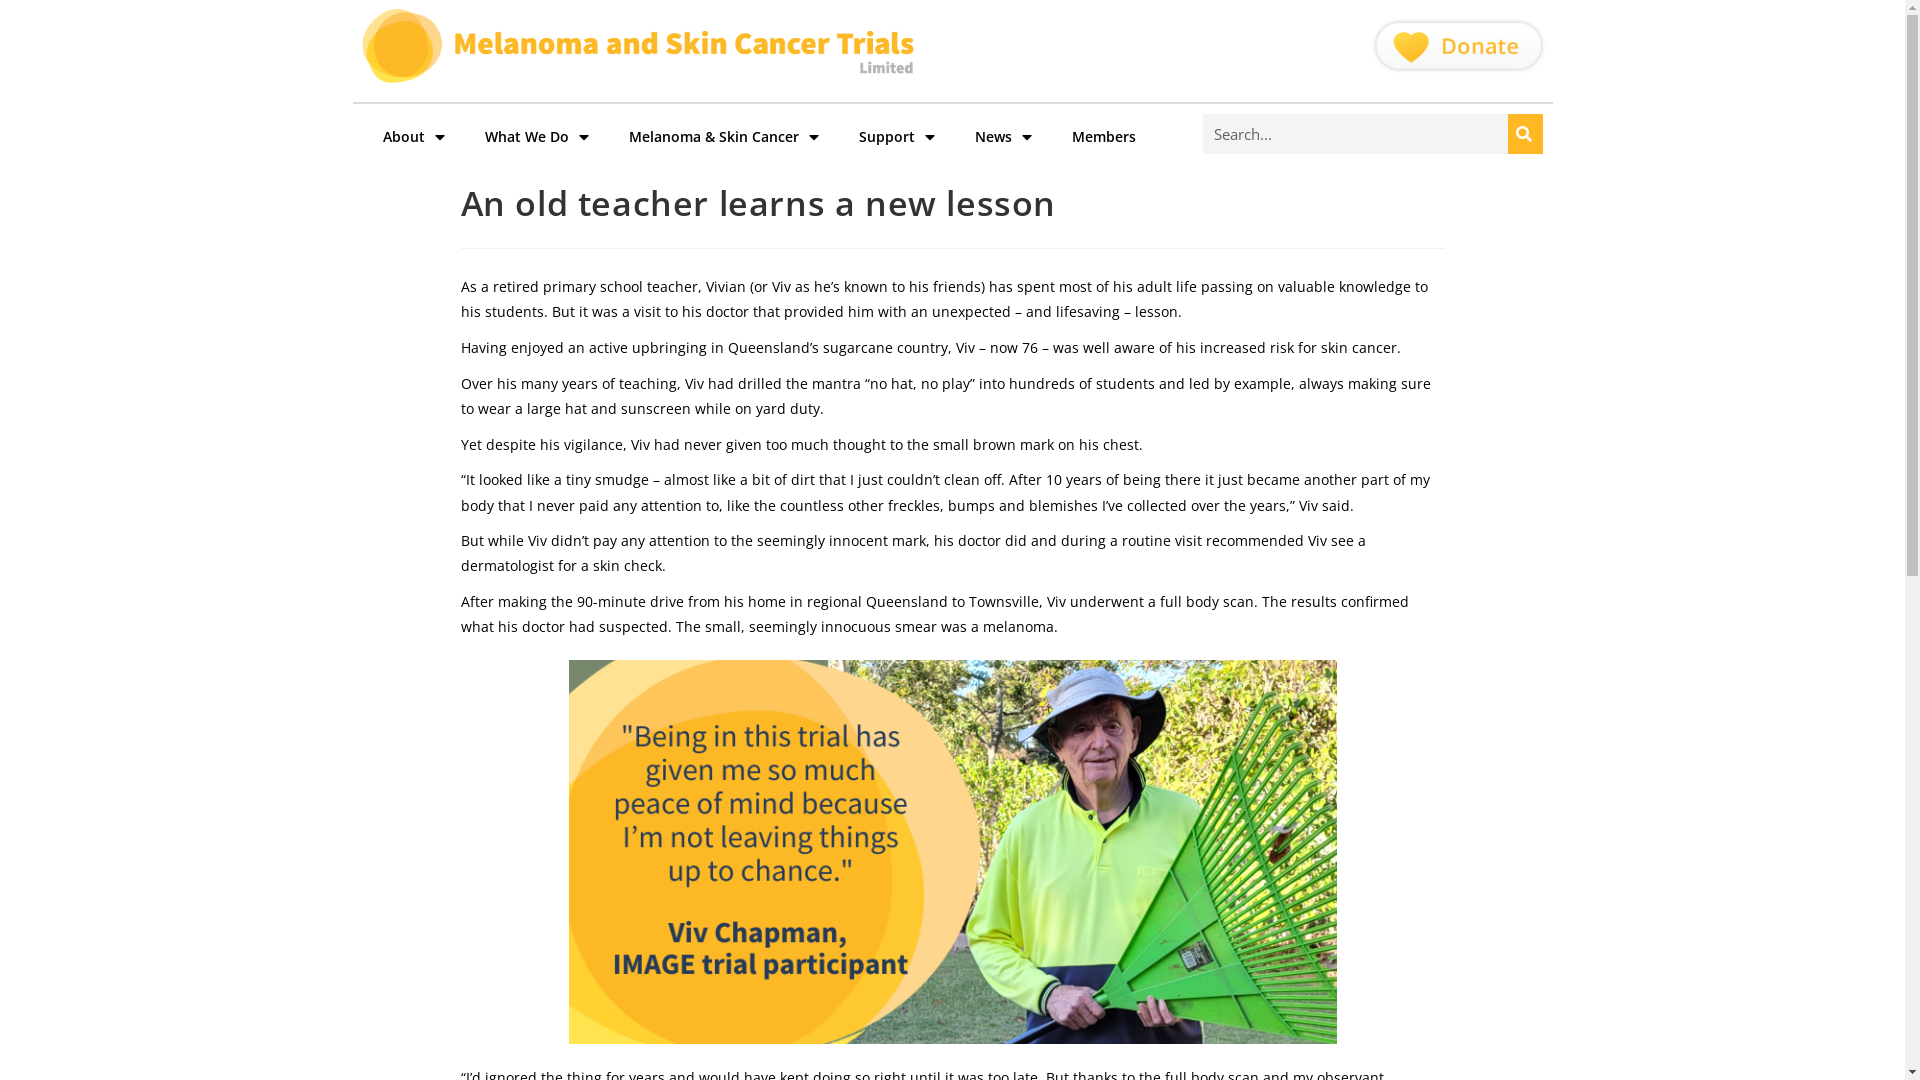  I want to click on Search, so click(1526, 134).